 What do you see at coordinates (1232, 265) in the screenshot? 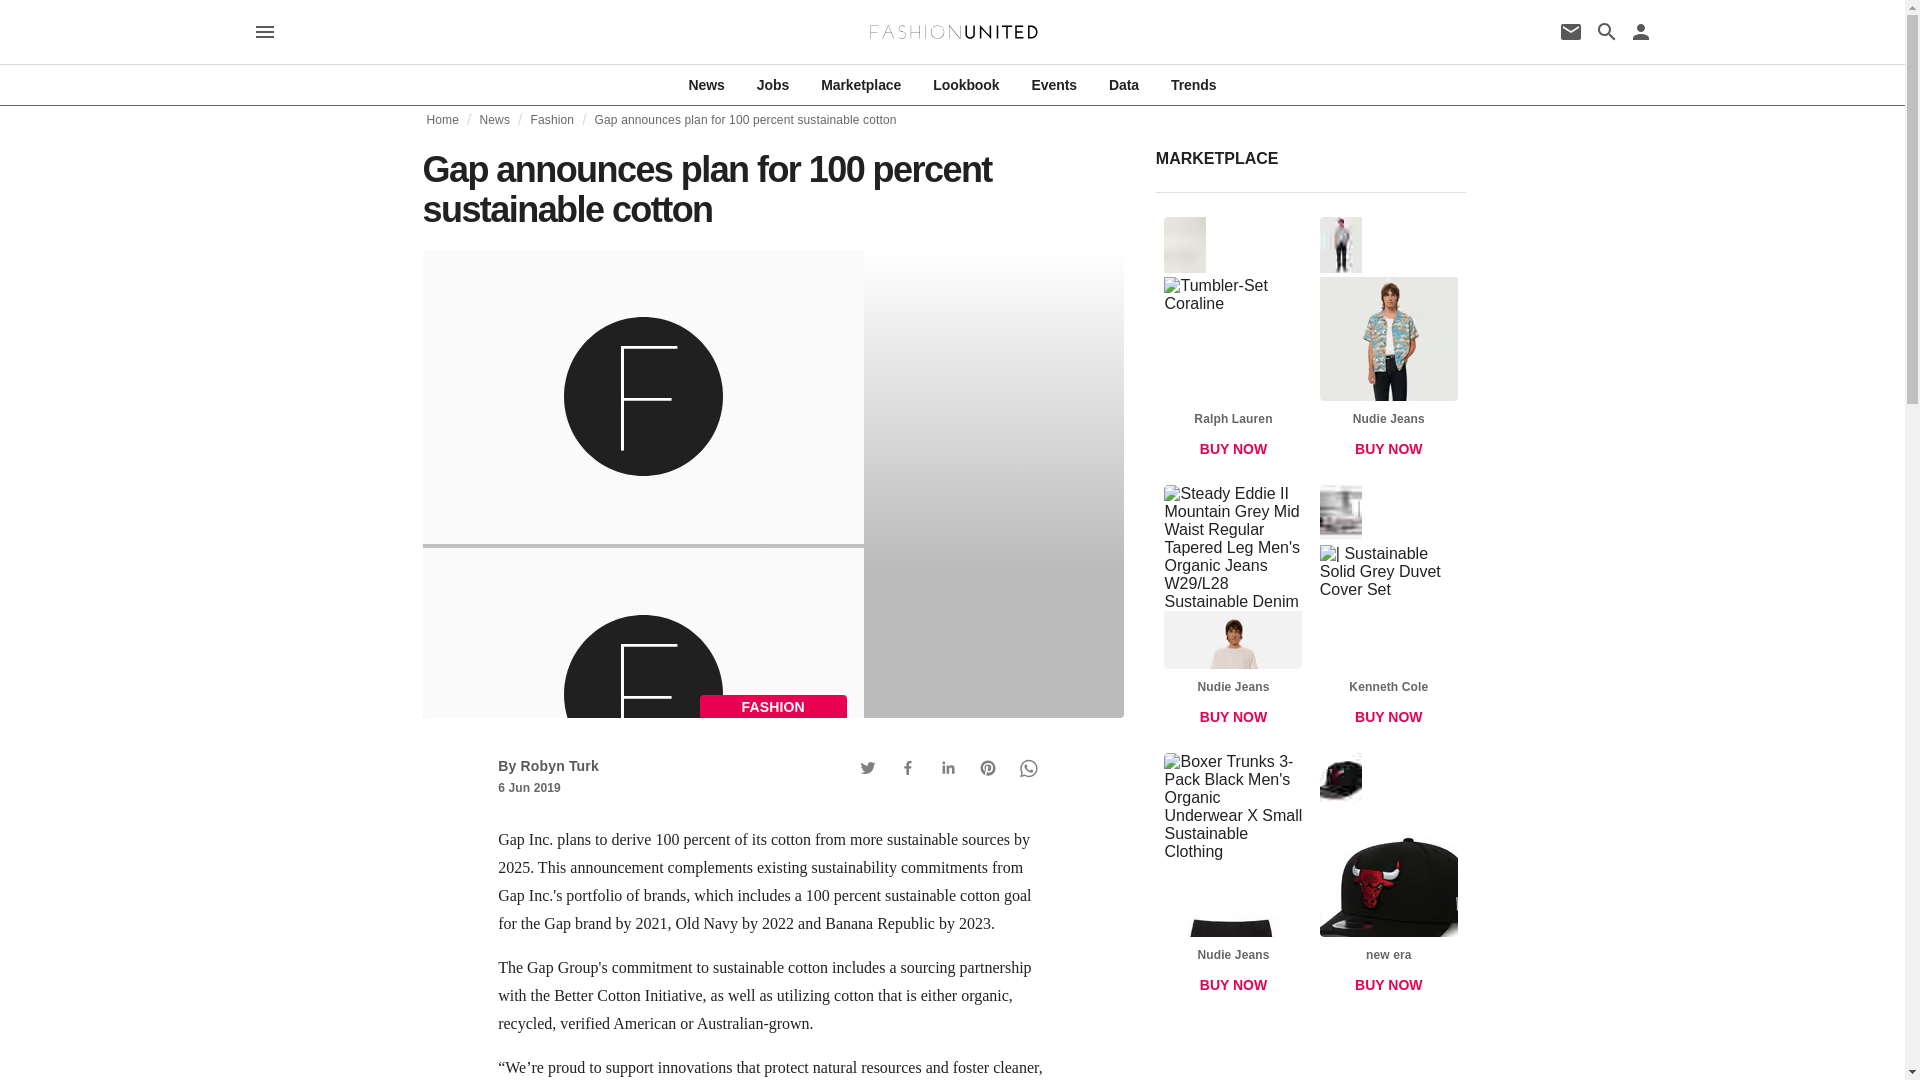
I see `Tumbler-Set Coraline` at bounding box center [1232, 265].